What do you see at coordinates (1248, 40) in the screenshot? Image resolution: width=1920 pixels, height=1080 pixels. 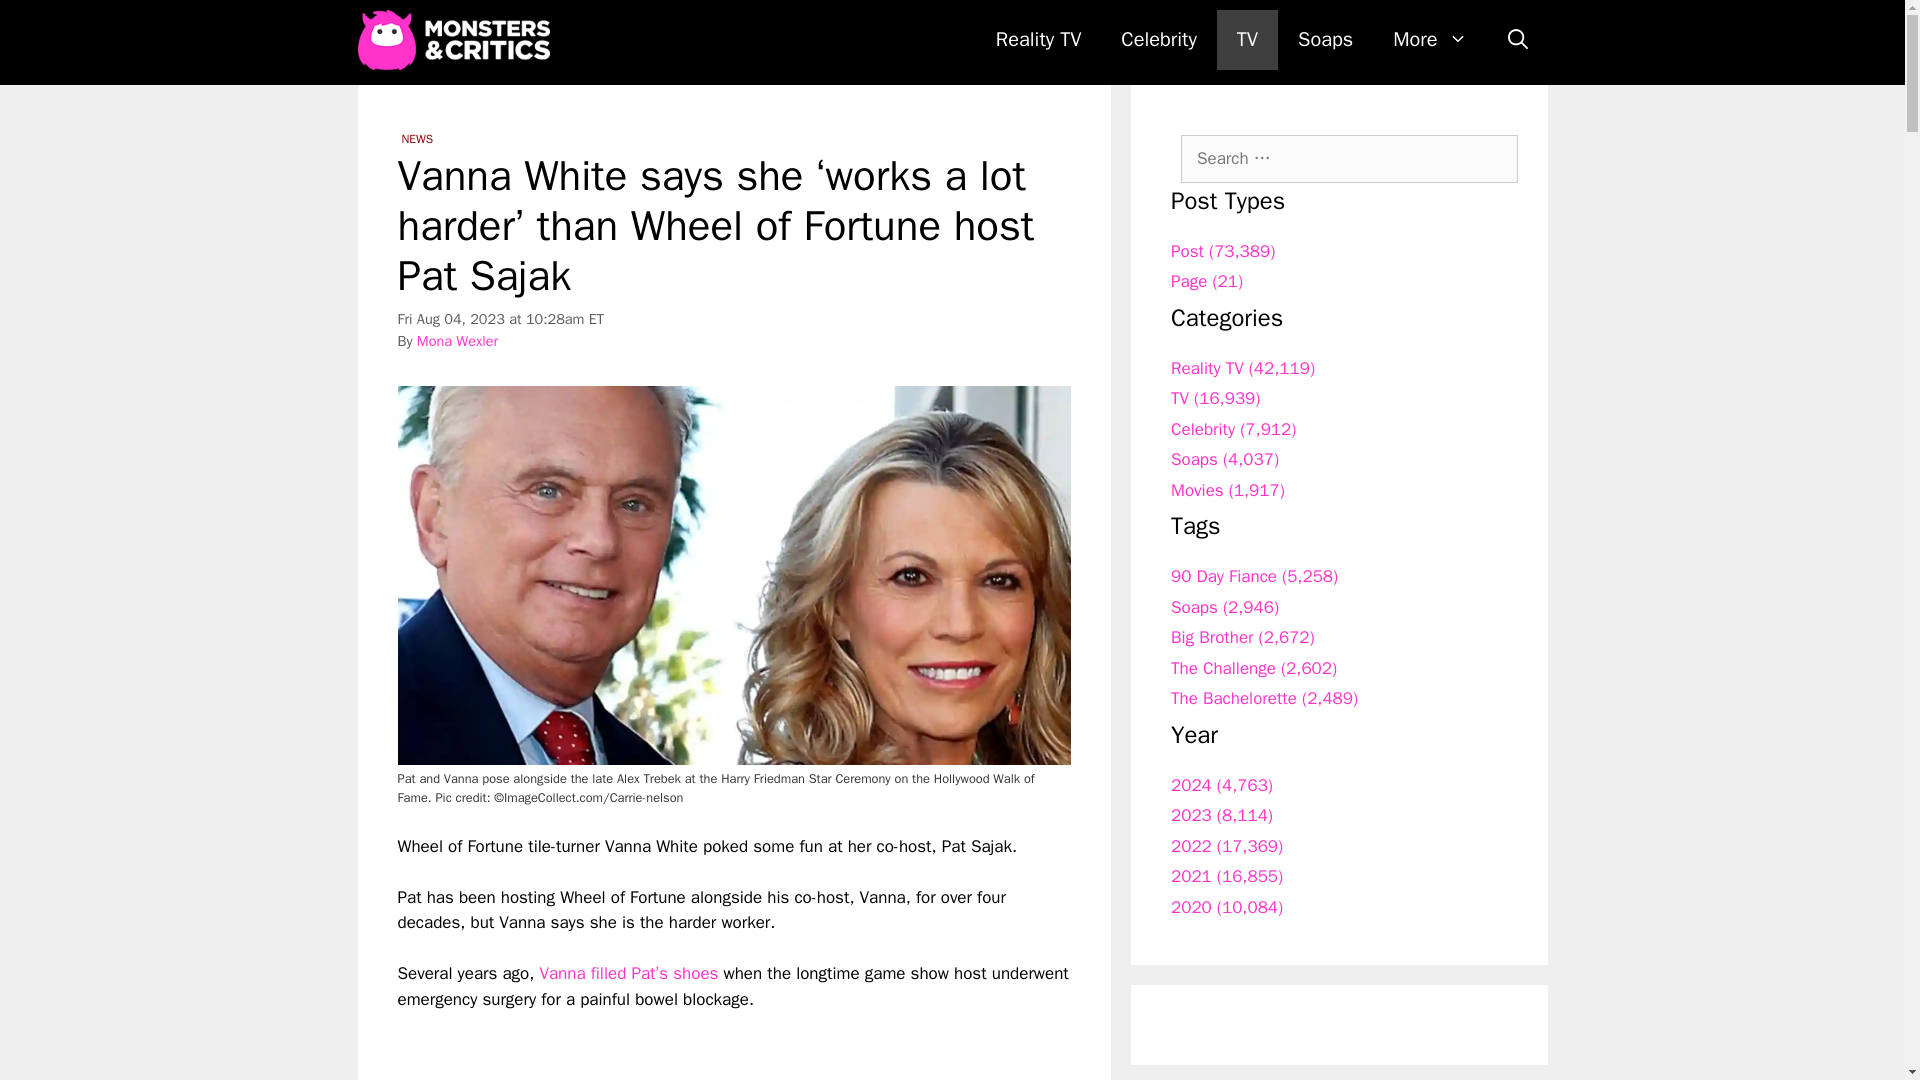 I see `TV` at bounding box center [1248, 40].